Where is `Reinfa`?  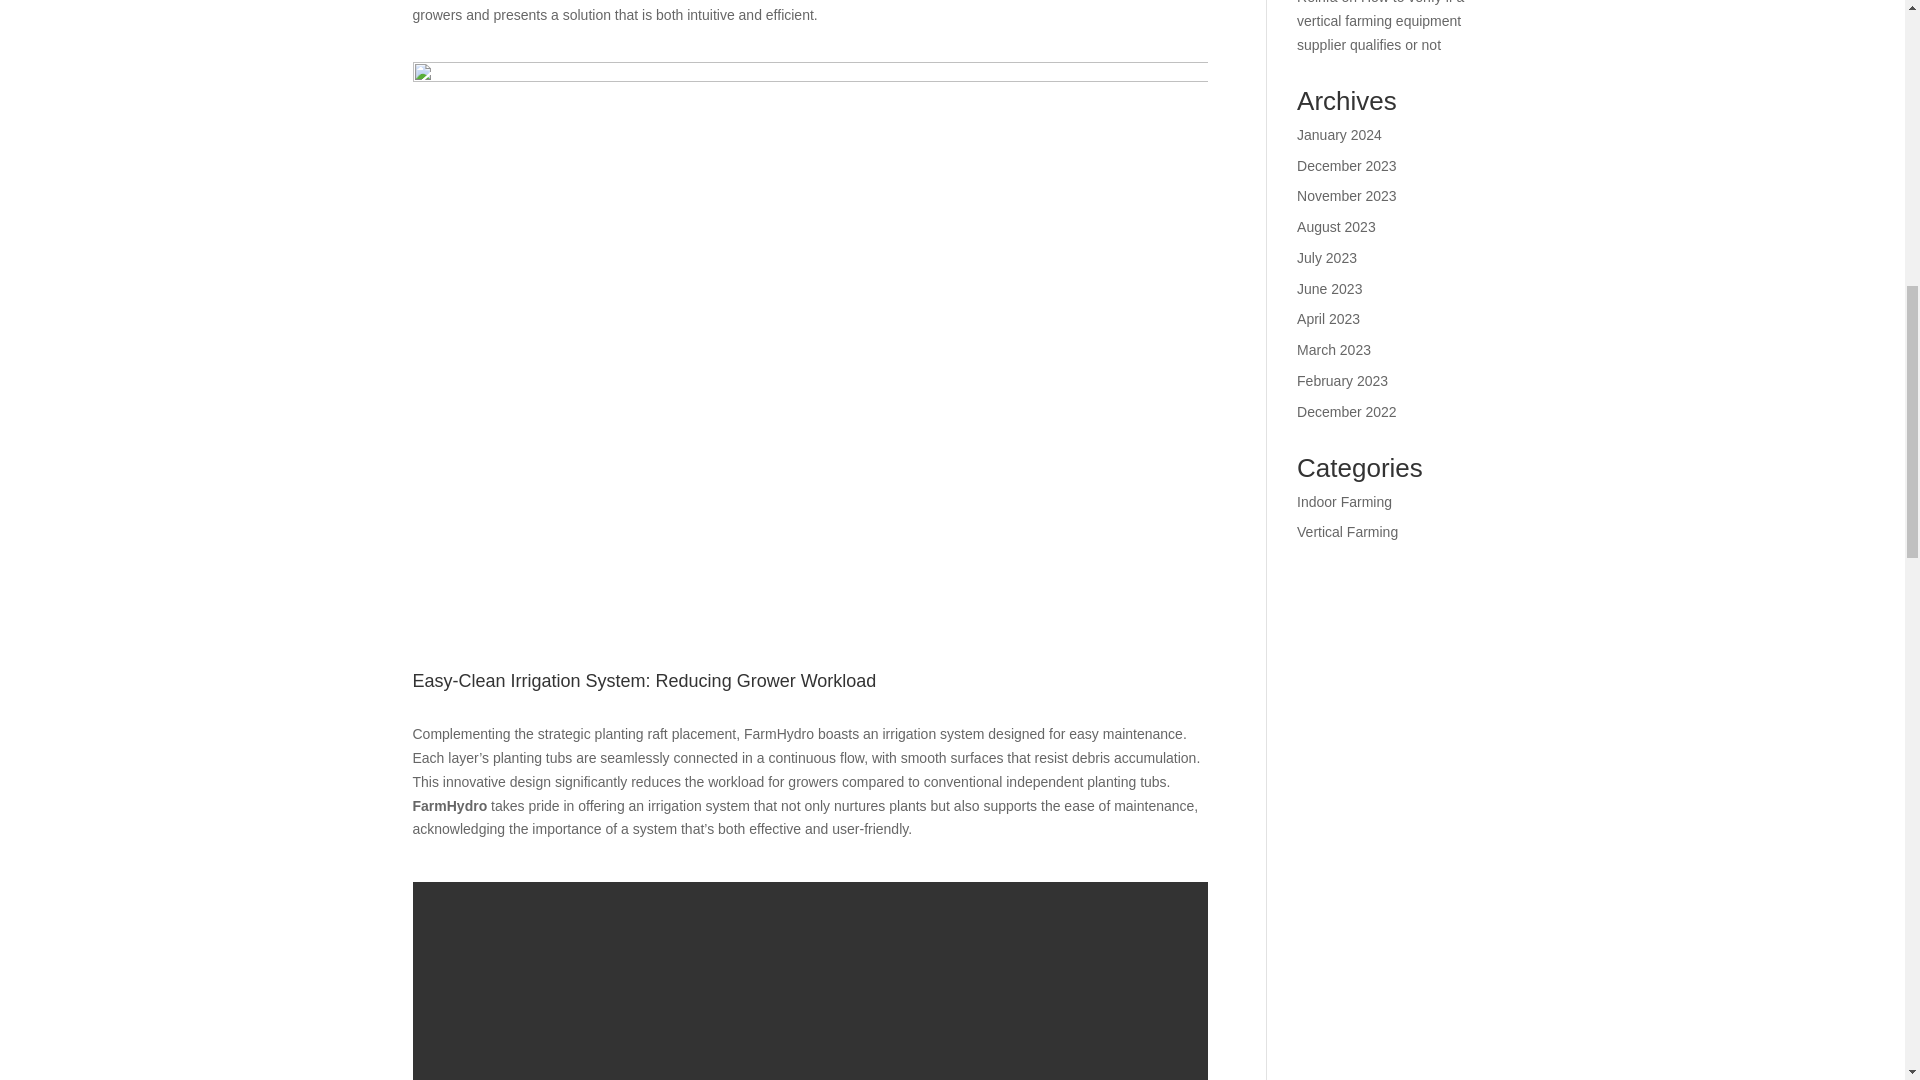 Reinfa is located at coordinates (1316, 2).